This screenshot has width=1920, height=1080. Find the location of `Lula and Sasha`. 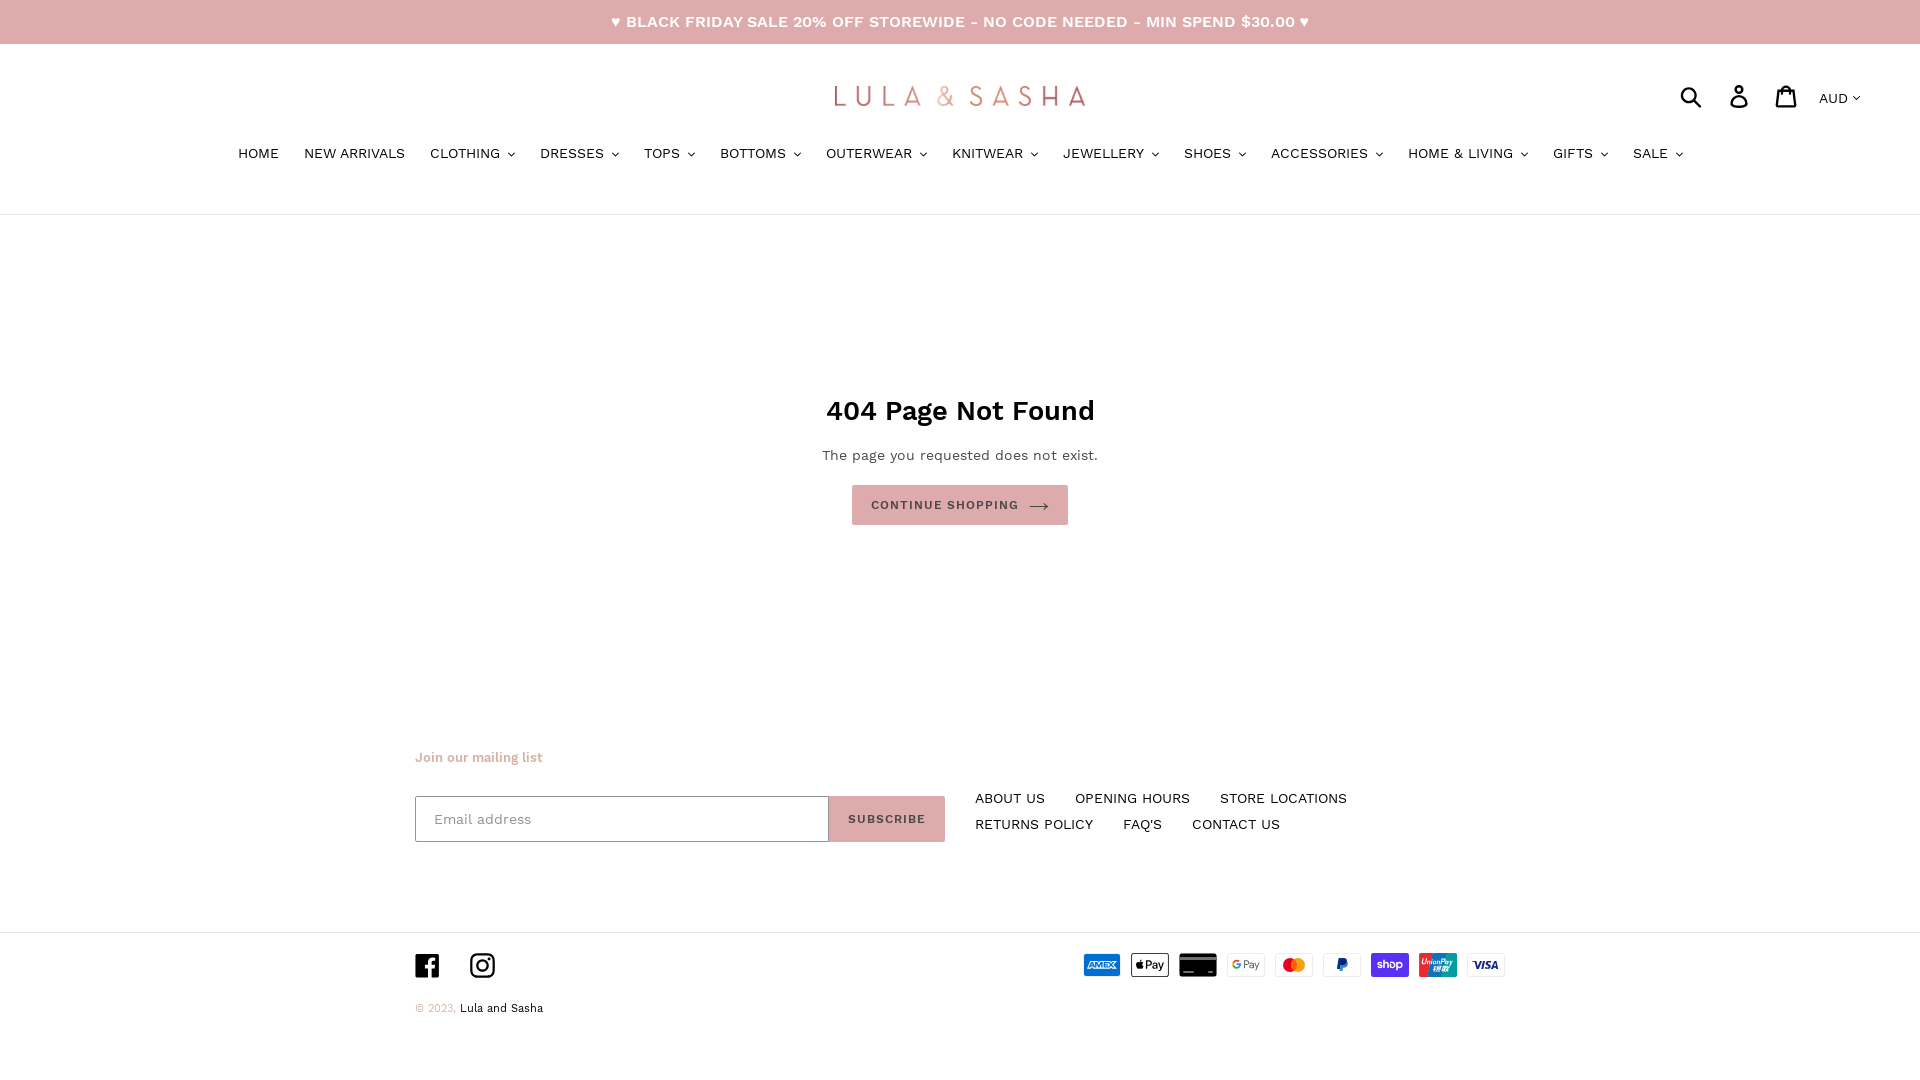

Lula and Sasha is located at coordinates (502, 1008).